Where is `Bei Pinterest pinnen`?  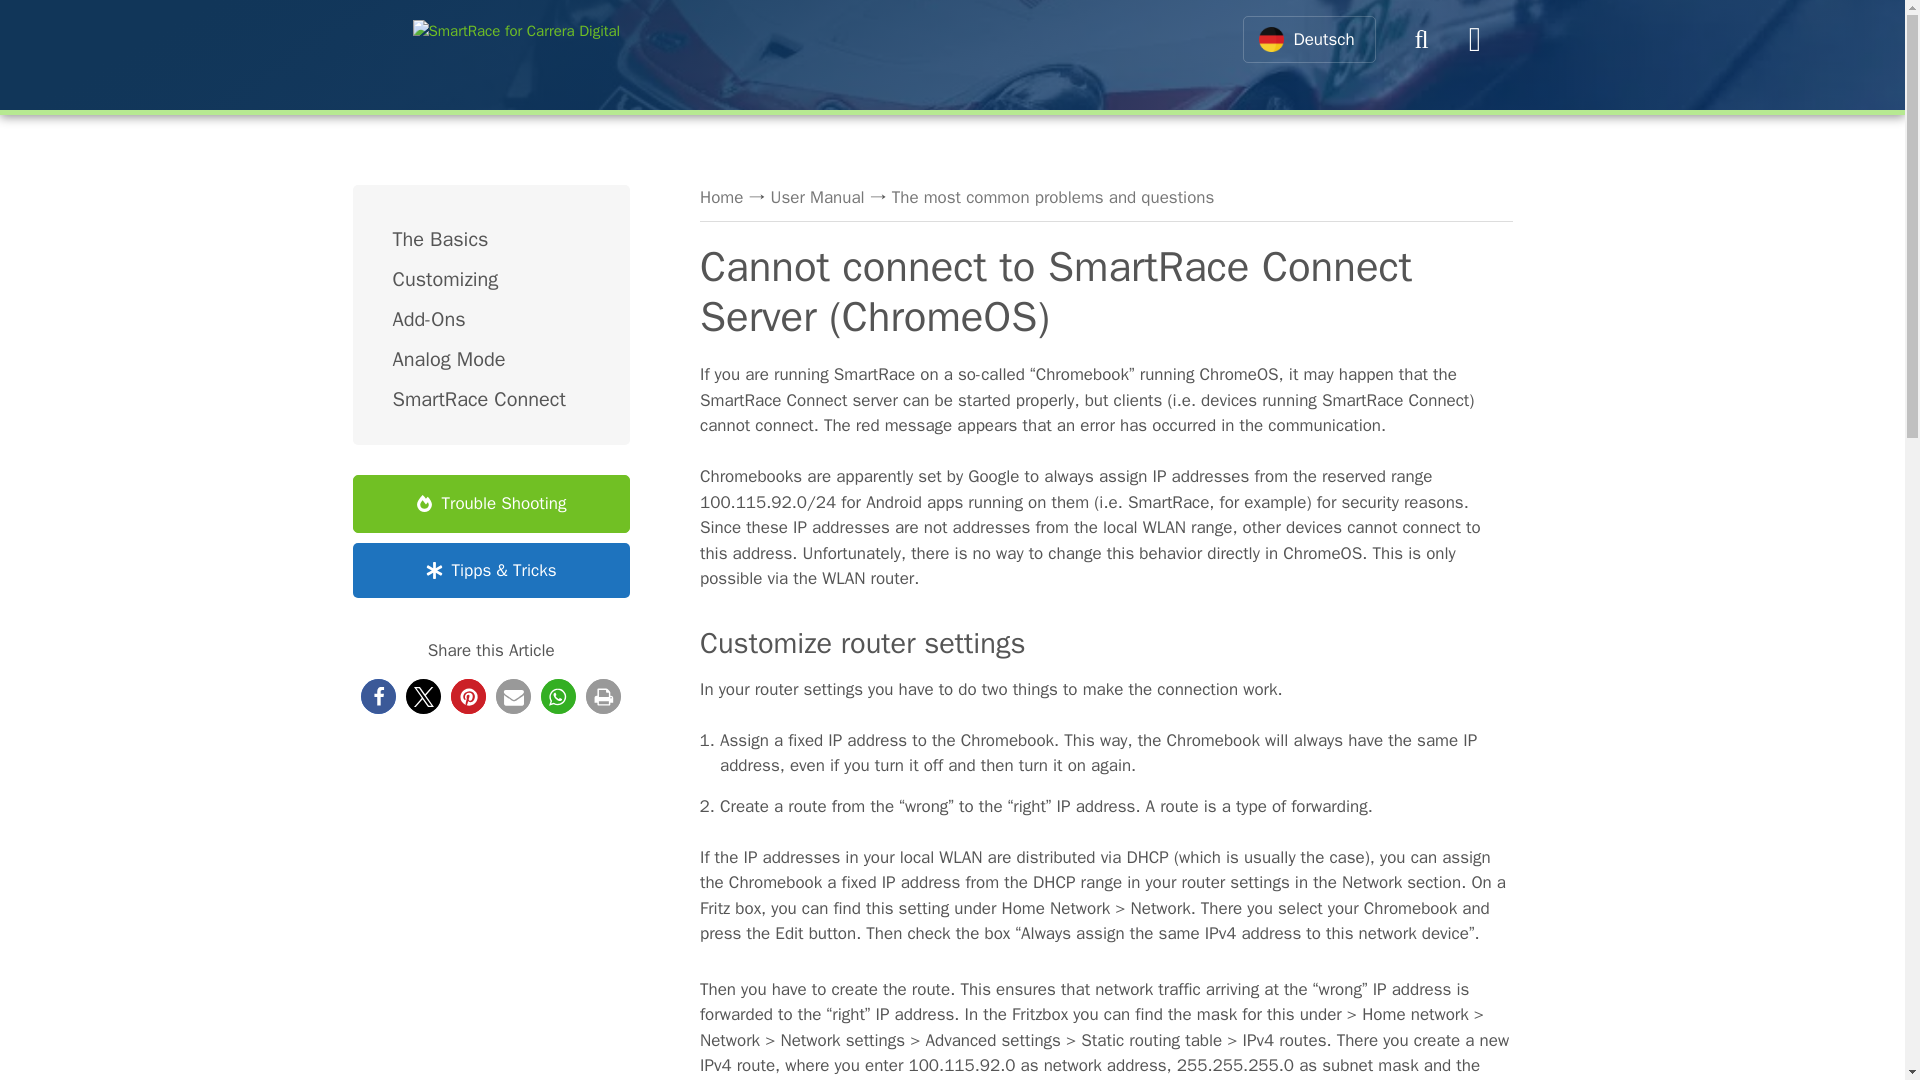
Bei Pinterest pinnen is located at coordinates (468, 695).